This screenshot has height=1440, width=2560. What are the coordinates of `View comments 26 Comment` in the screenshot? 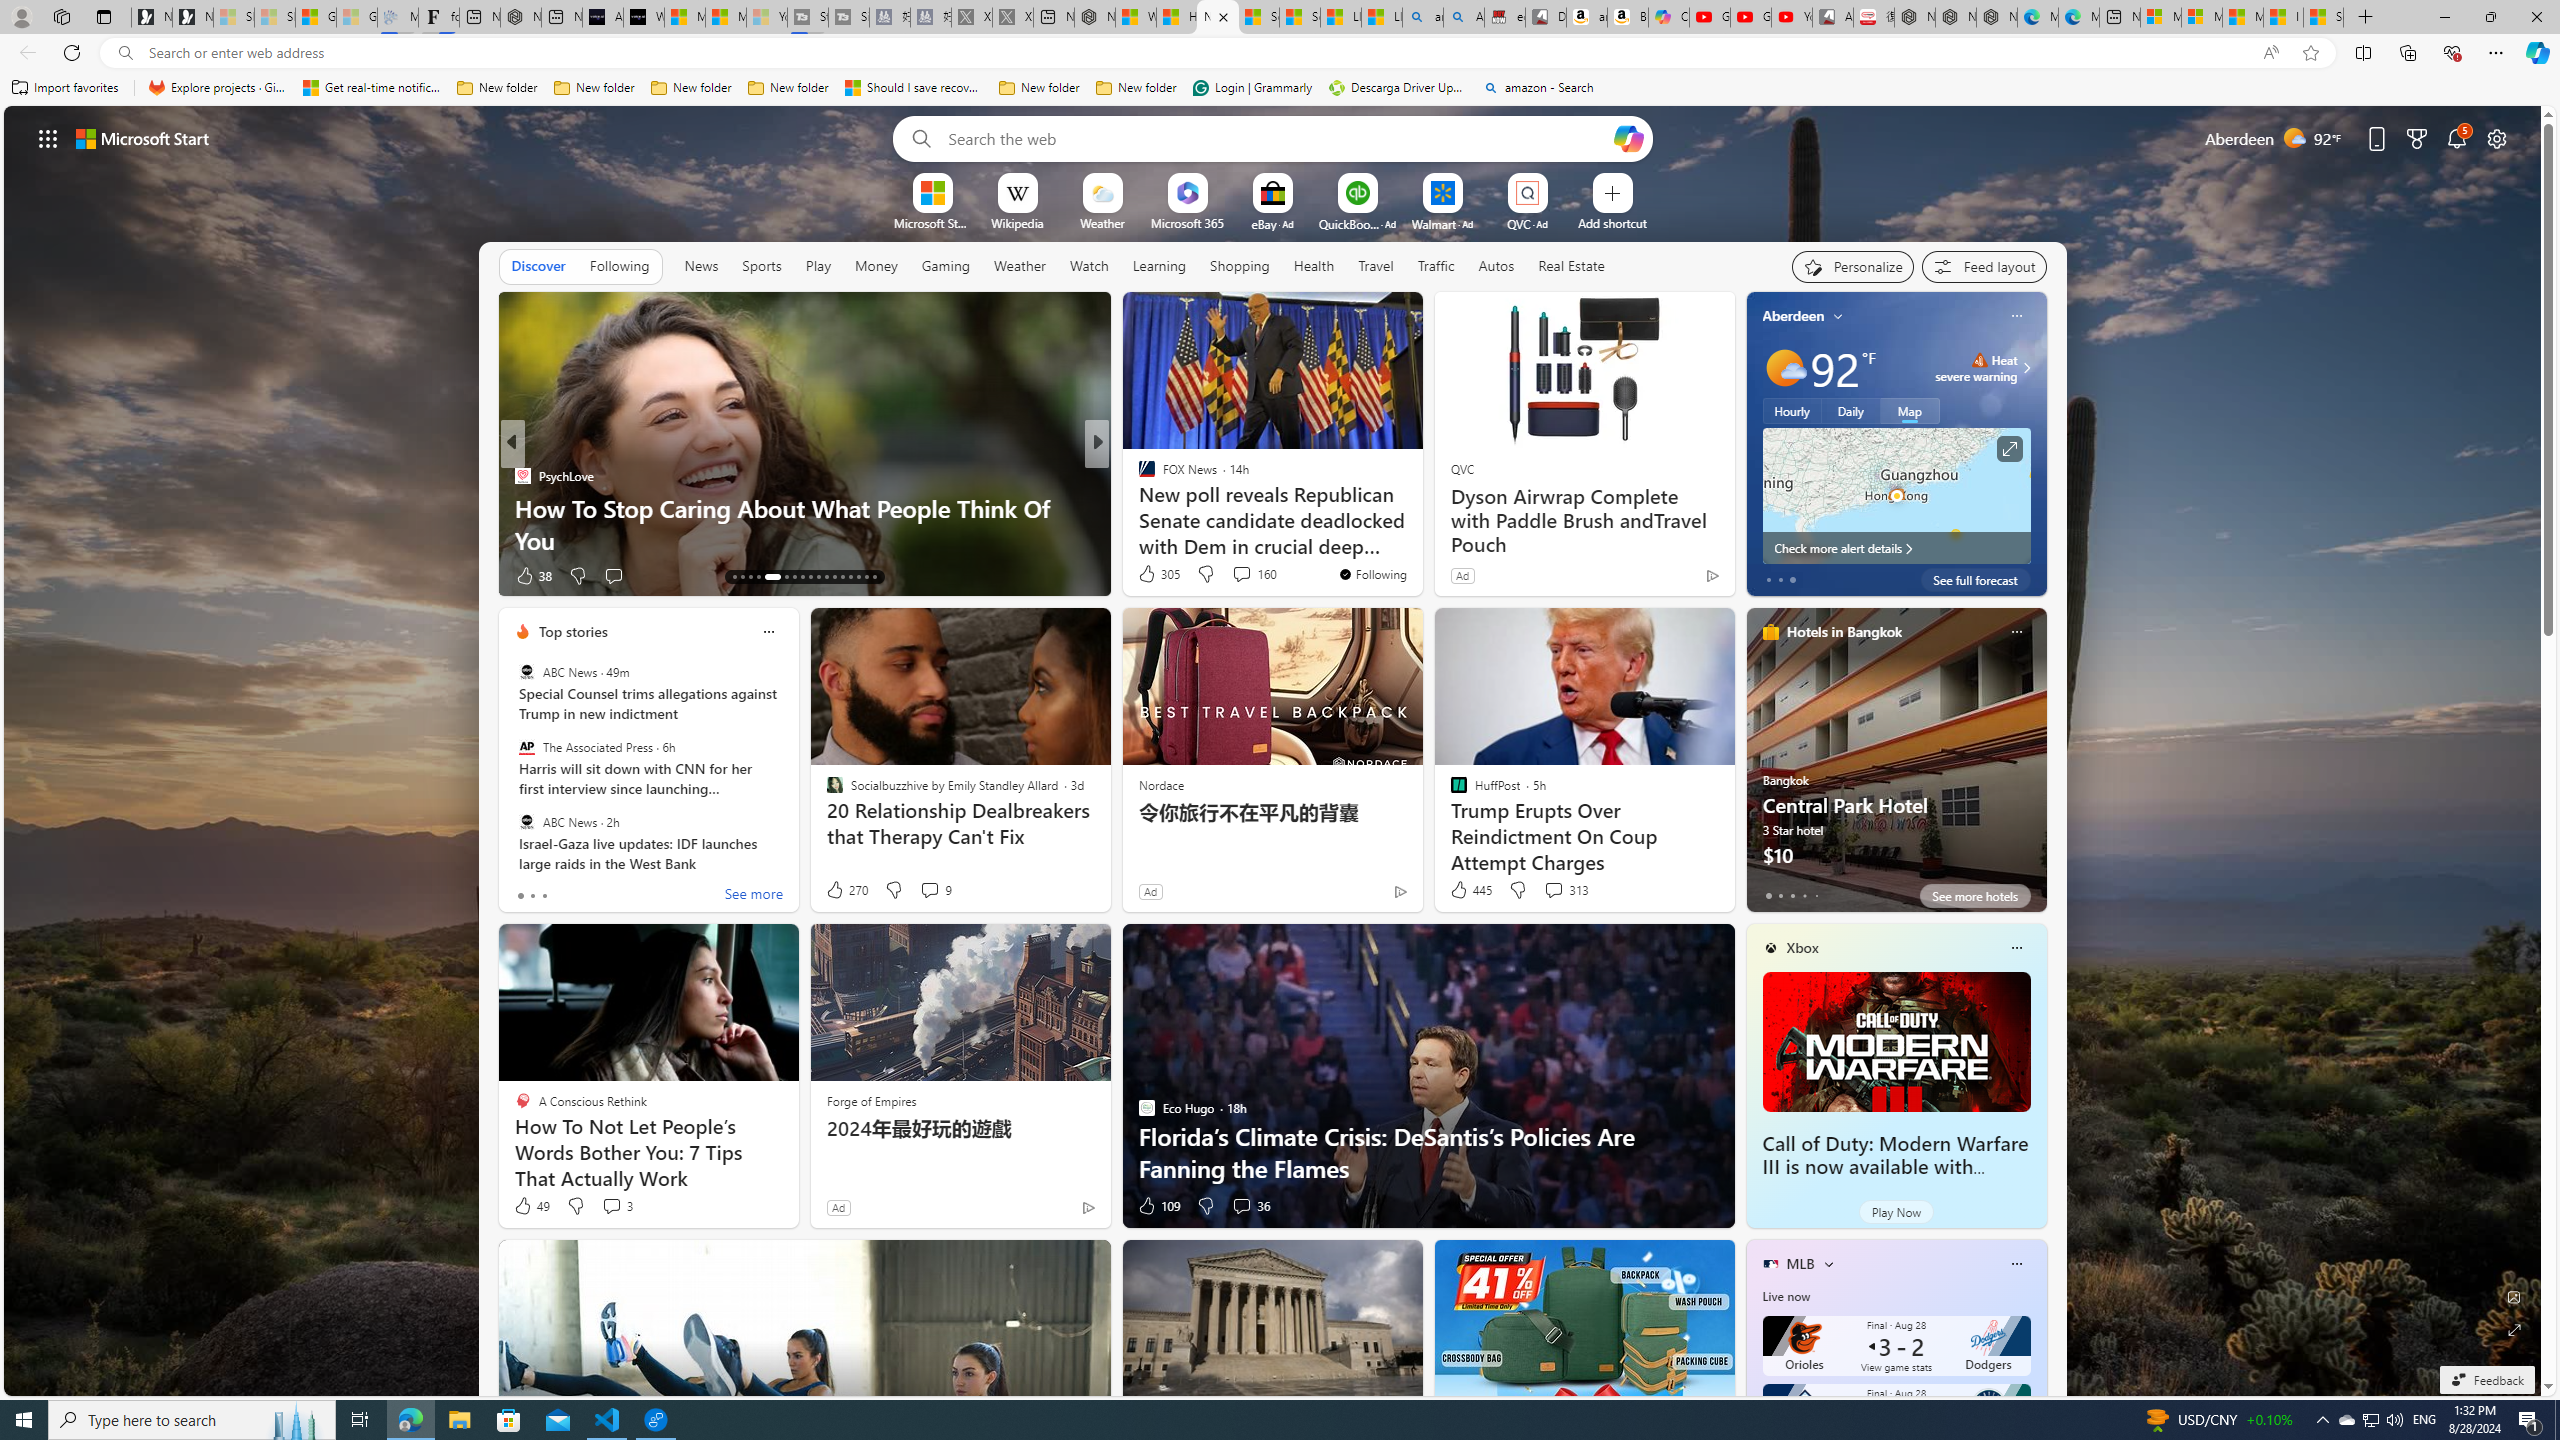 It's located at (1228, 575).